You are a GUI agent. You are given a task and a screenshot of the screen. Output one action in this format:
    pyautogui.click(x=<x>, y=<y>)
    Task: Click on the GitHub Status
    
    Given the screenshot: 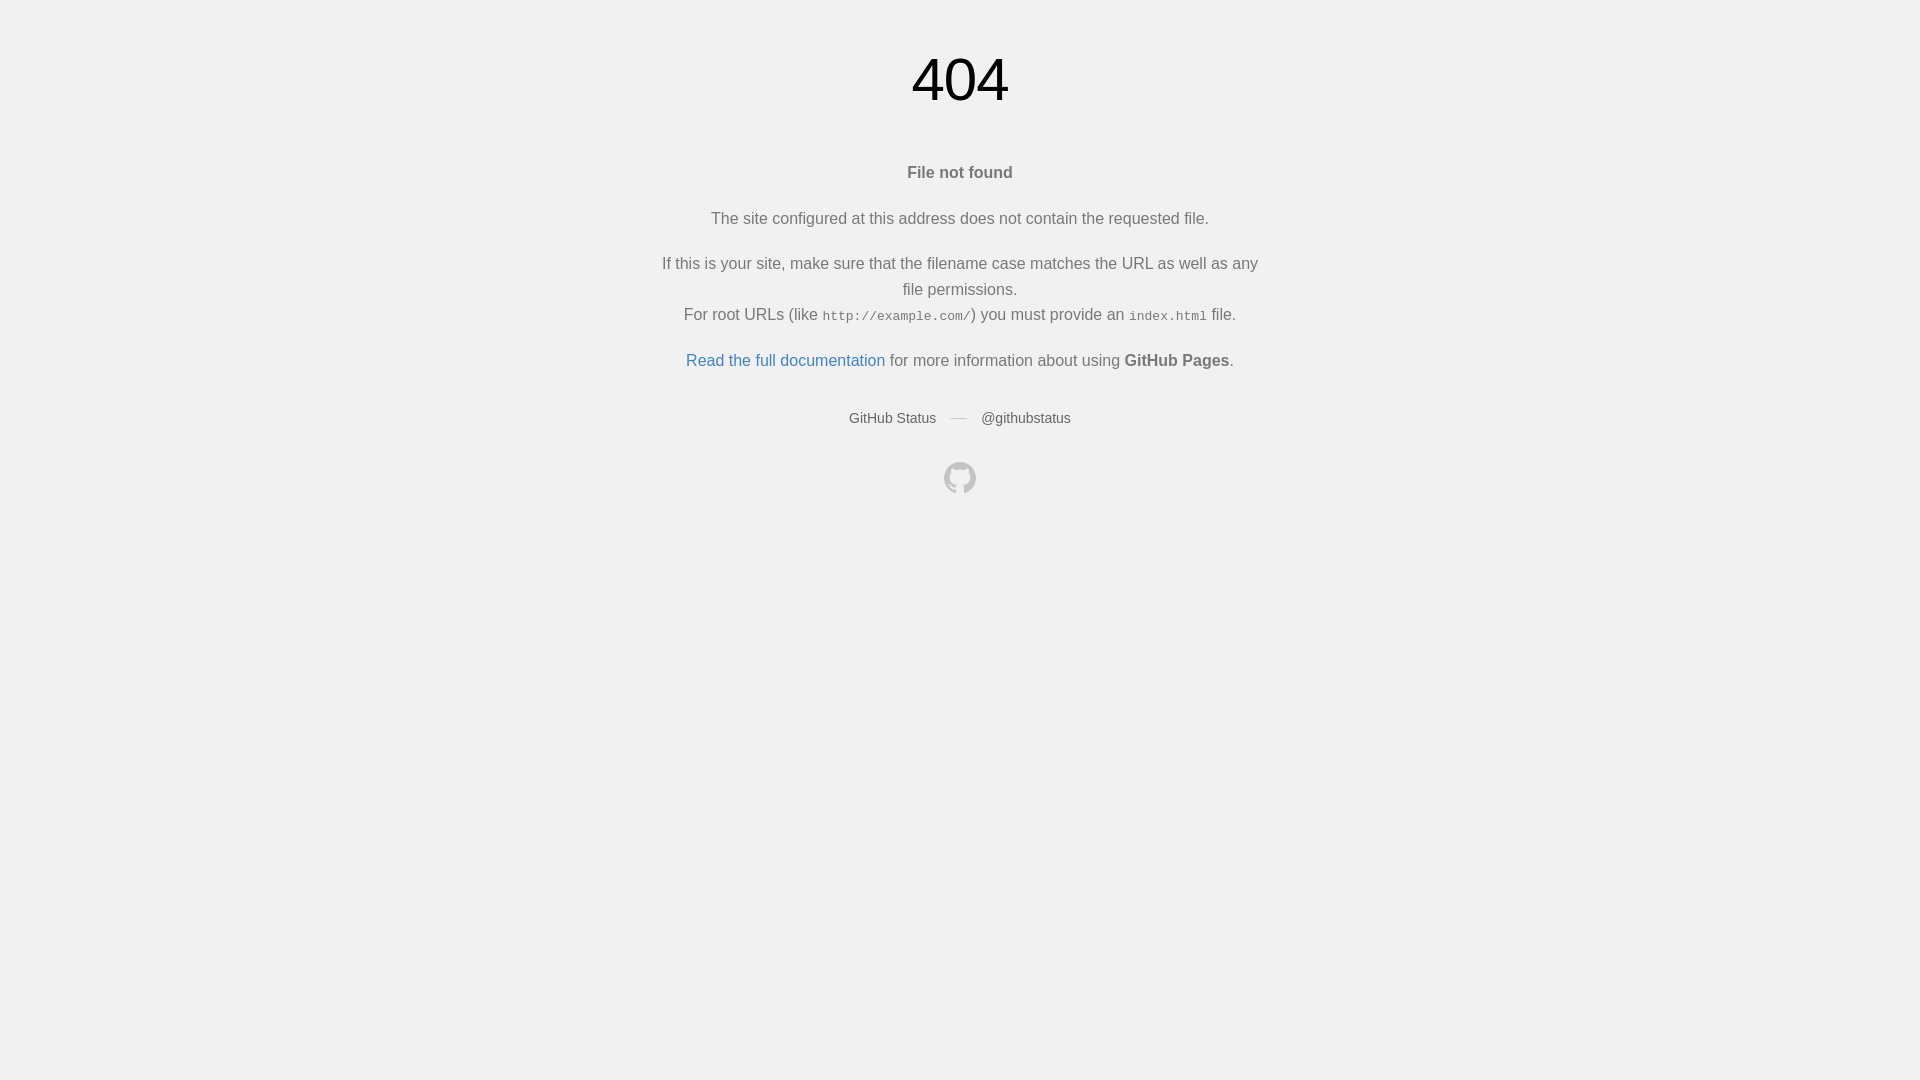 What is the action you would take?
    pyautogui.click(x=892, y=418)
    